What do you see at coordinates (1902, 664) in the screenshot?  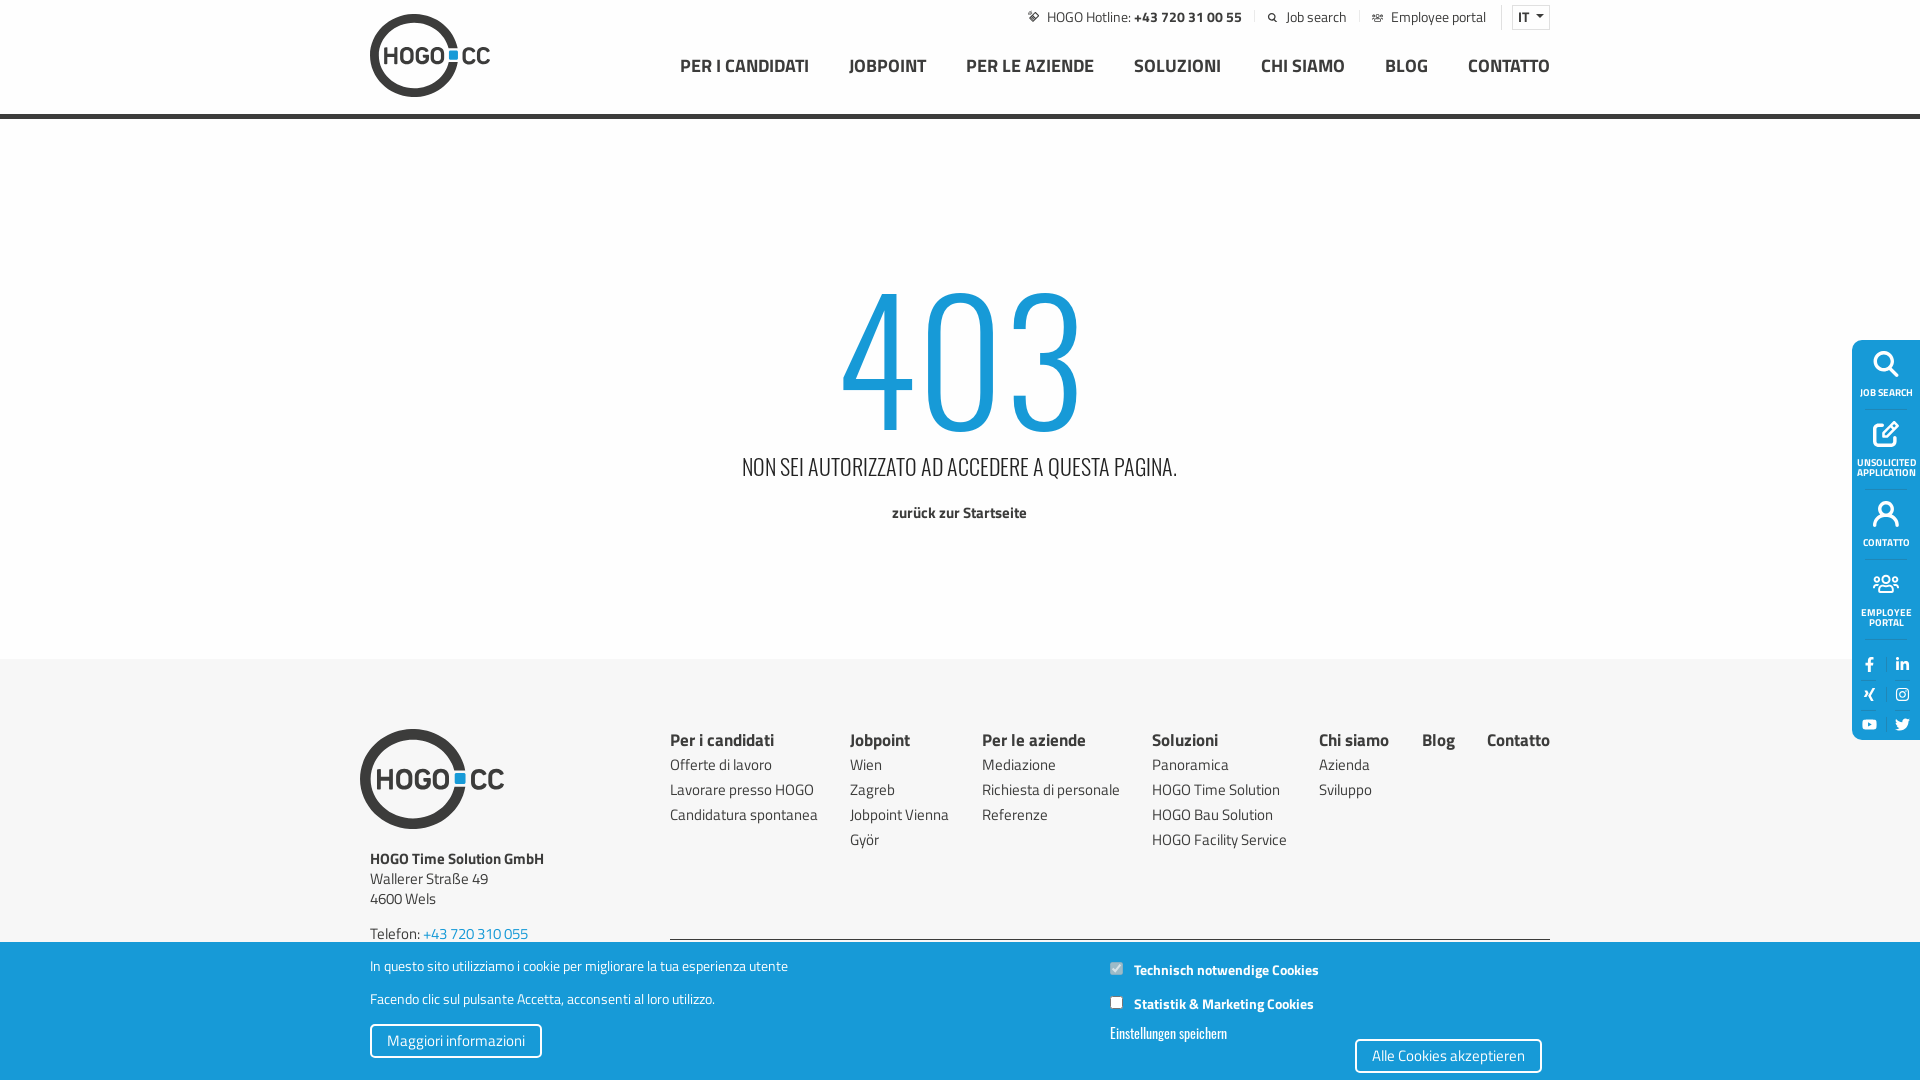 I see `LinkedIn` at bounding box center [1902, 664].